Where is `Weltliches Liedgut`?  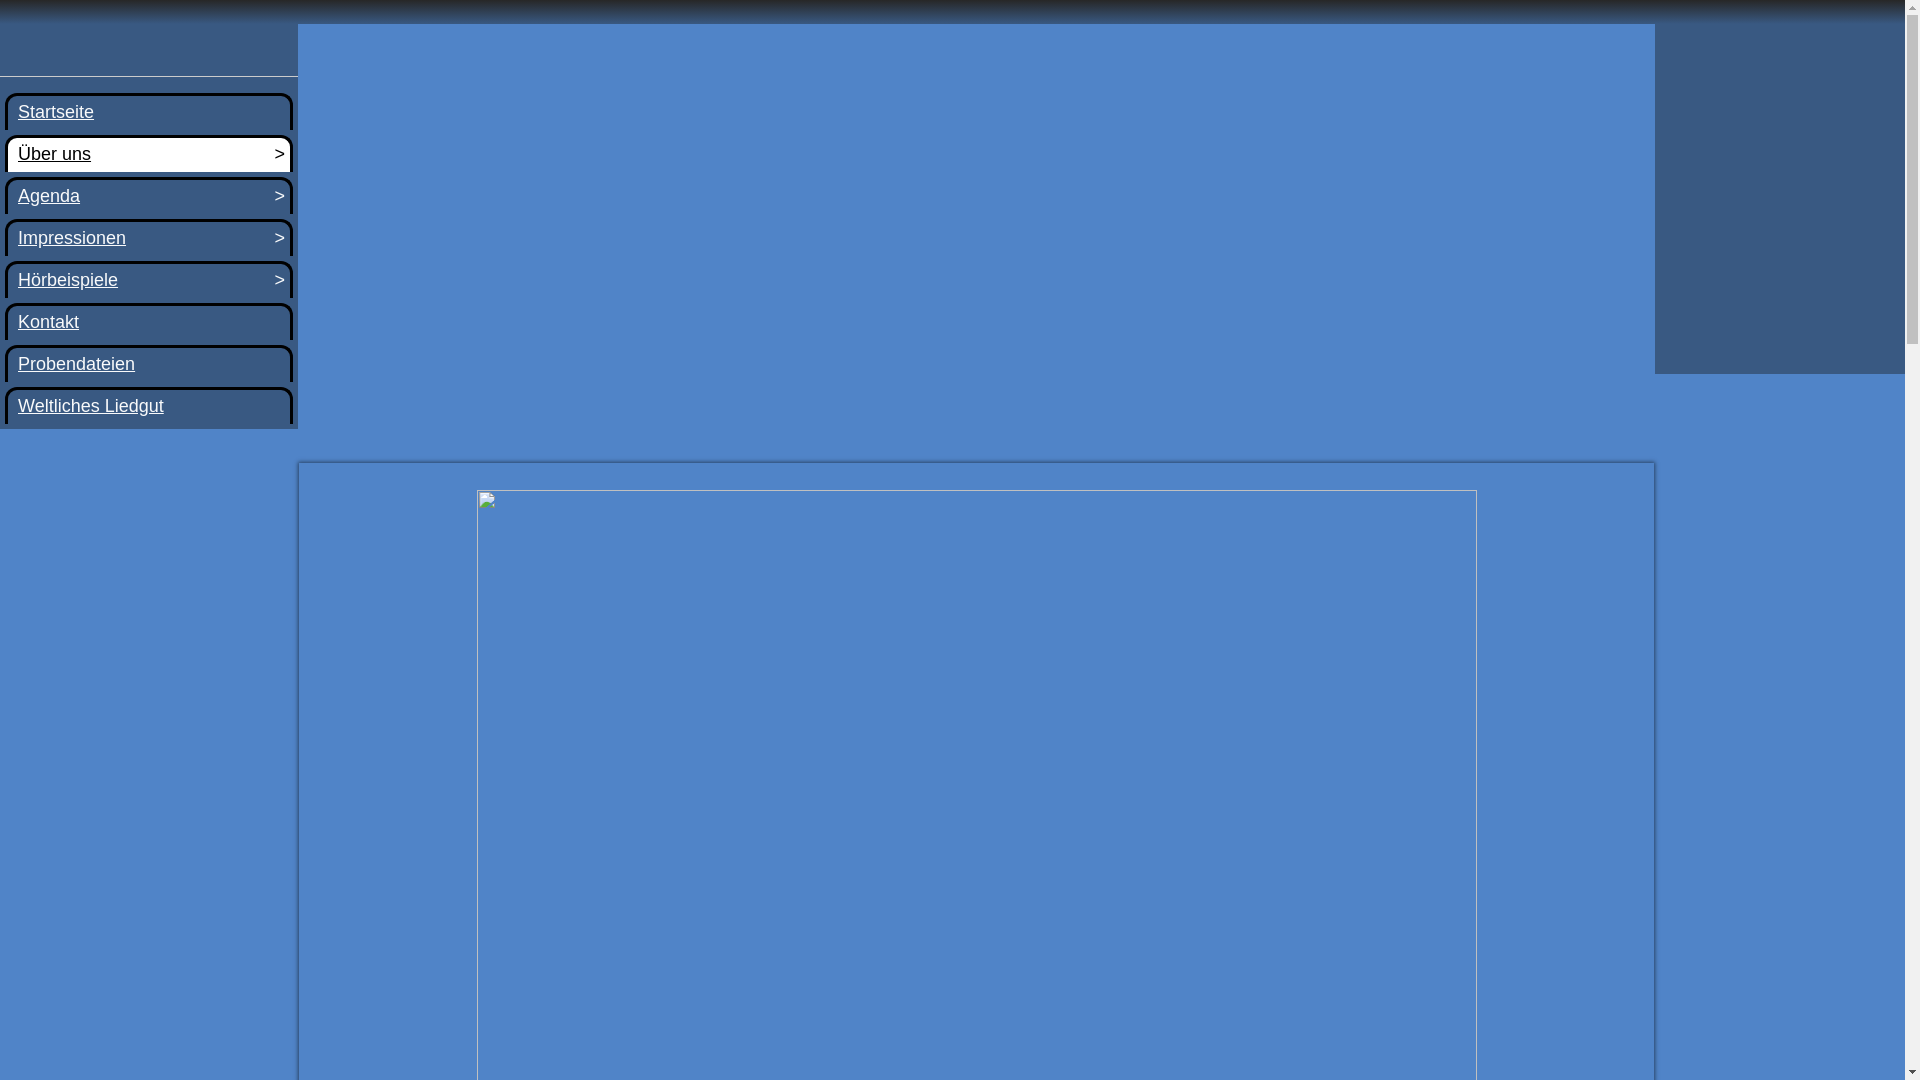 Weltliches Liedgut is located at coordinates (149, 406).